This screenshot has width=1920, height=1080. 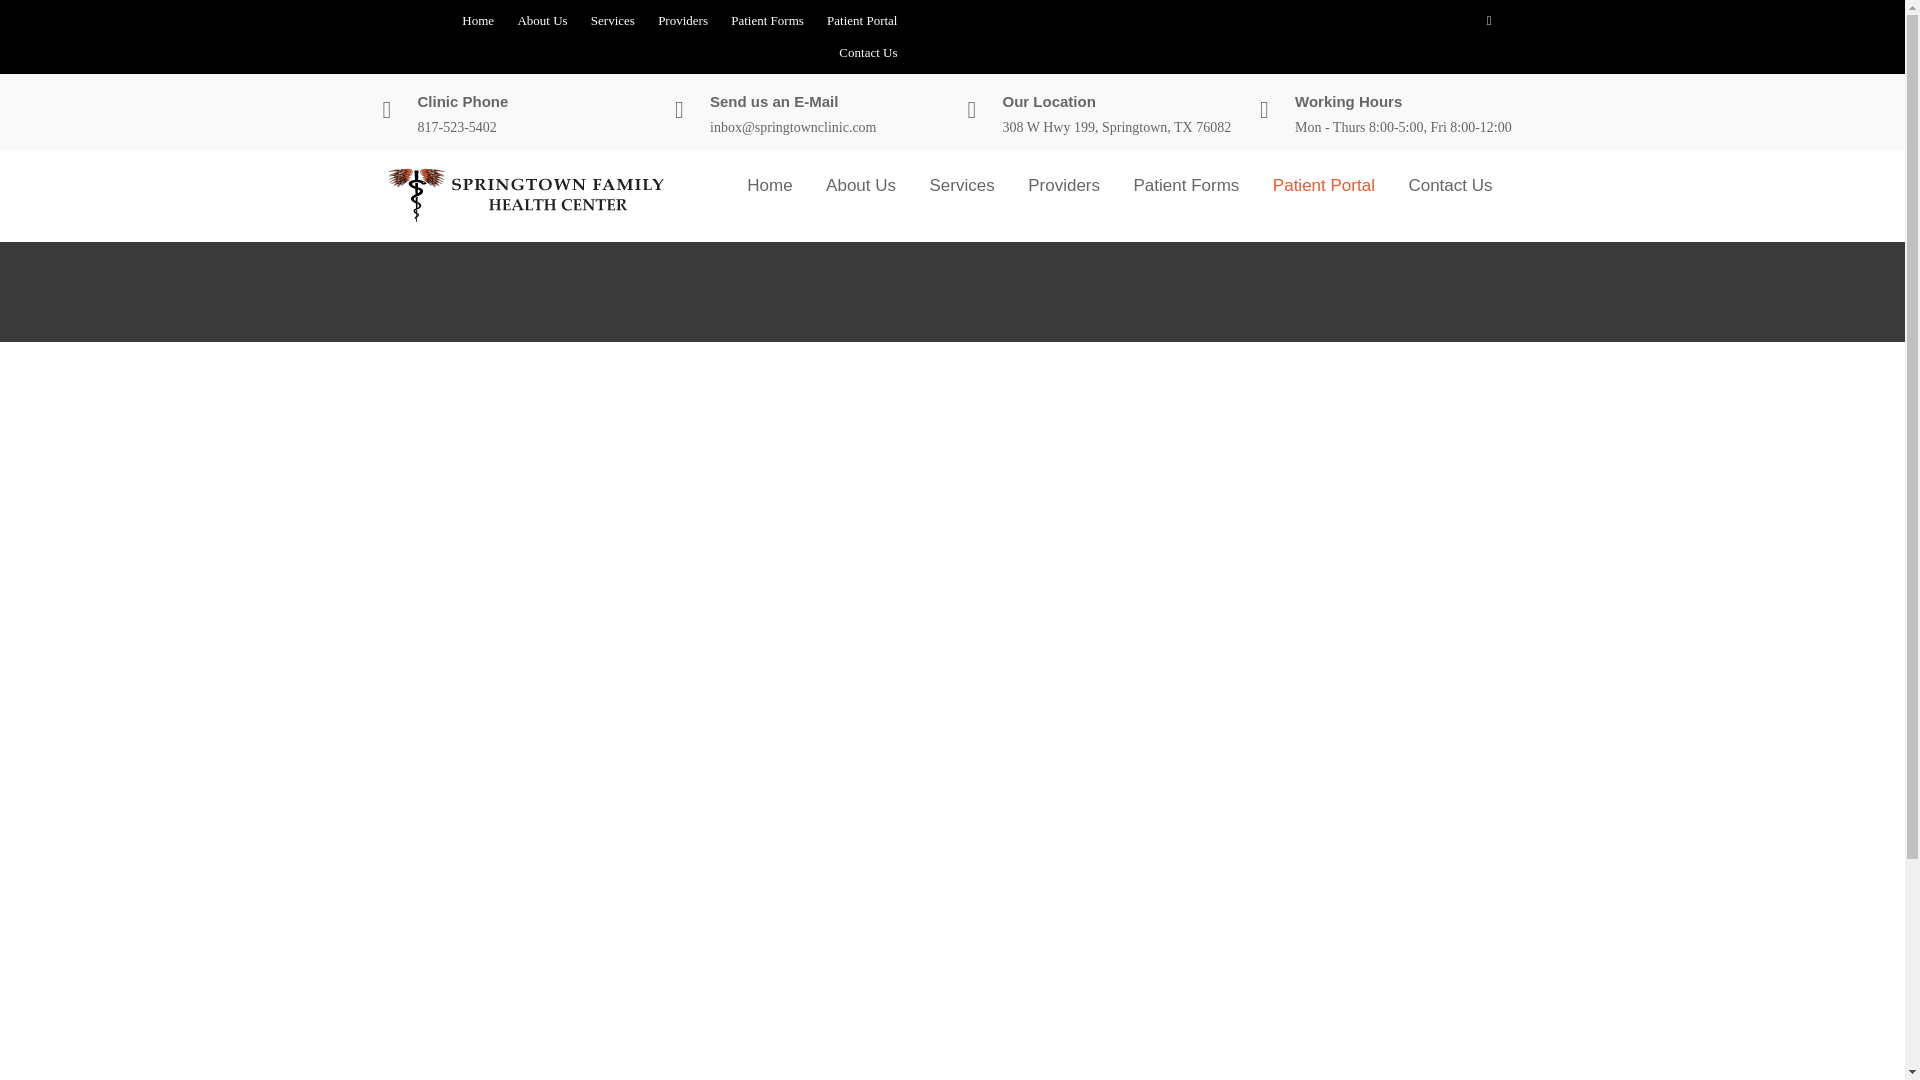 I want to click on Providers, so click(x=1064, y=184).